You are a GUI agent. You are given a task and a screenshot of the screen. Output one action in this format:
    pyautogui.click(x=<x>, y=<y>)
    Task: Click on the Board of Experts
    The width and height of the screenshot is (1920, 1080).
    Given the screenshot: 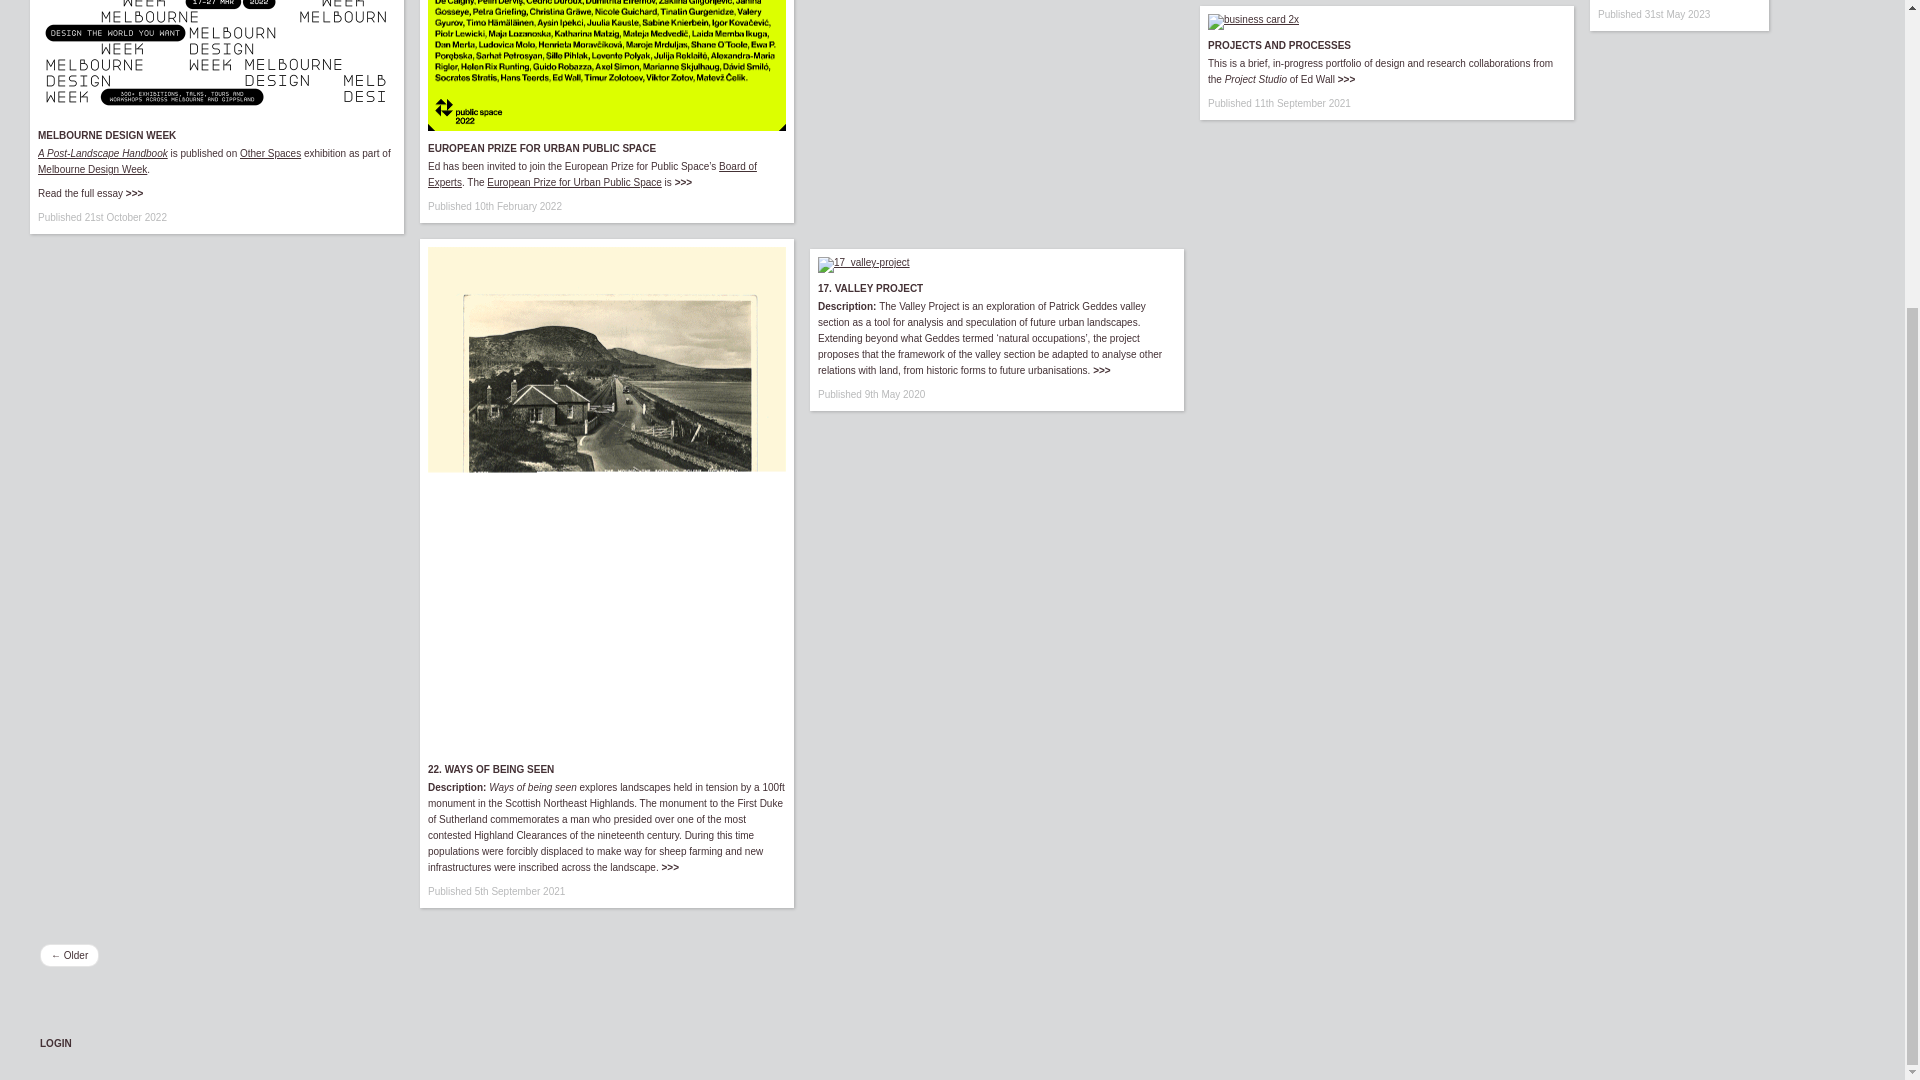 What is the action you would take?
    pyautogui.click(x=592, y=174)
    